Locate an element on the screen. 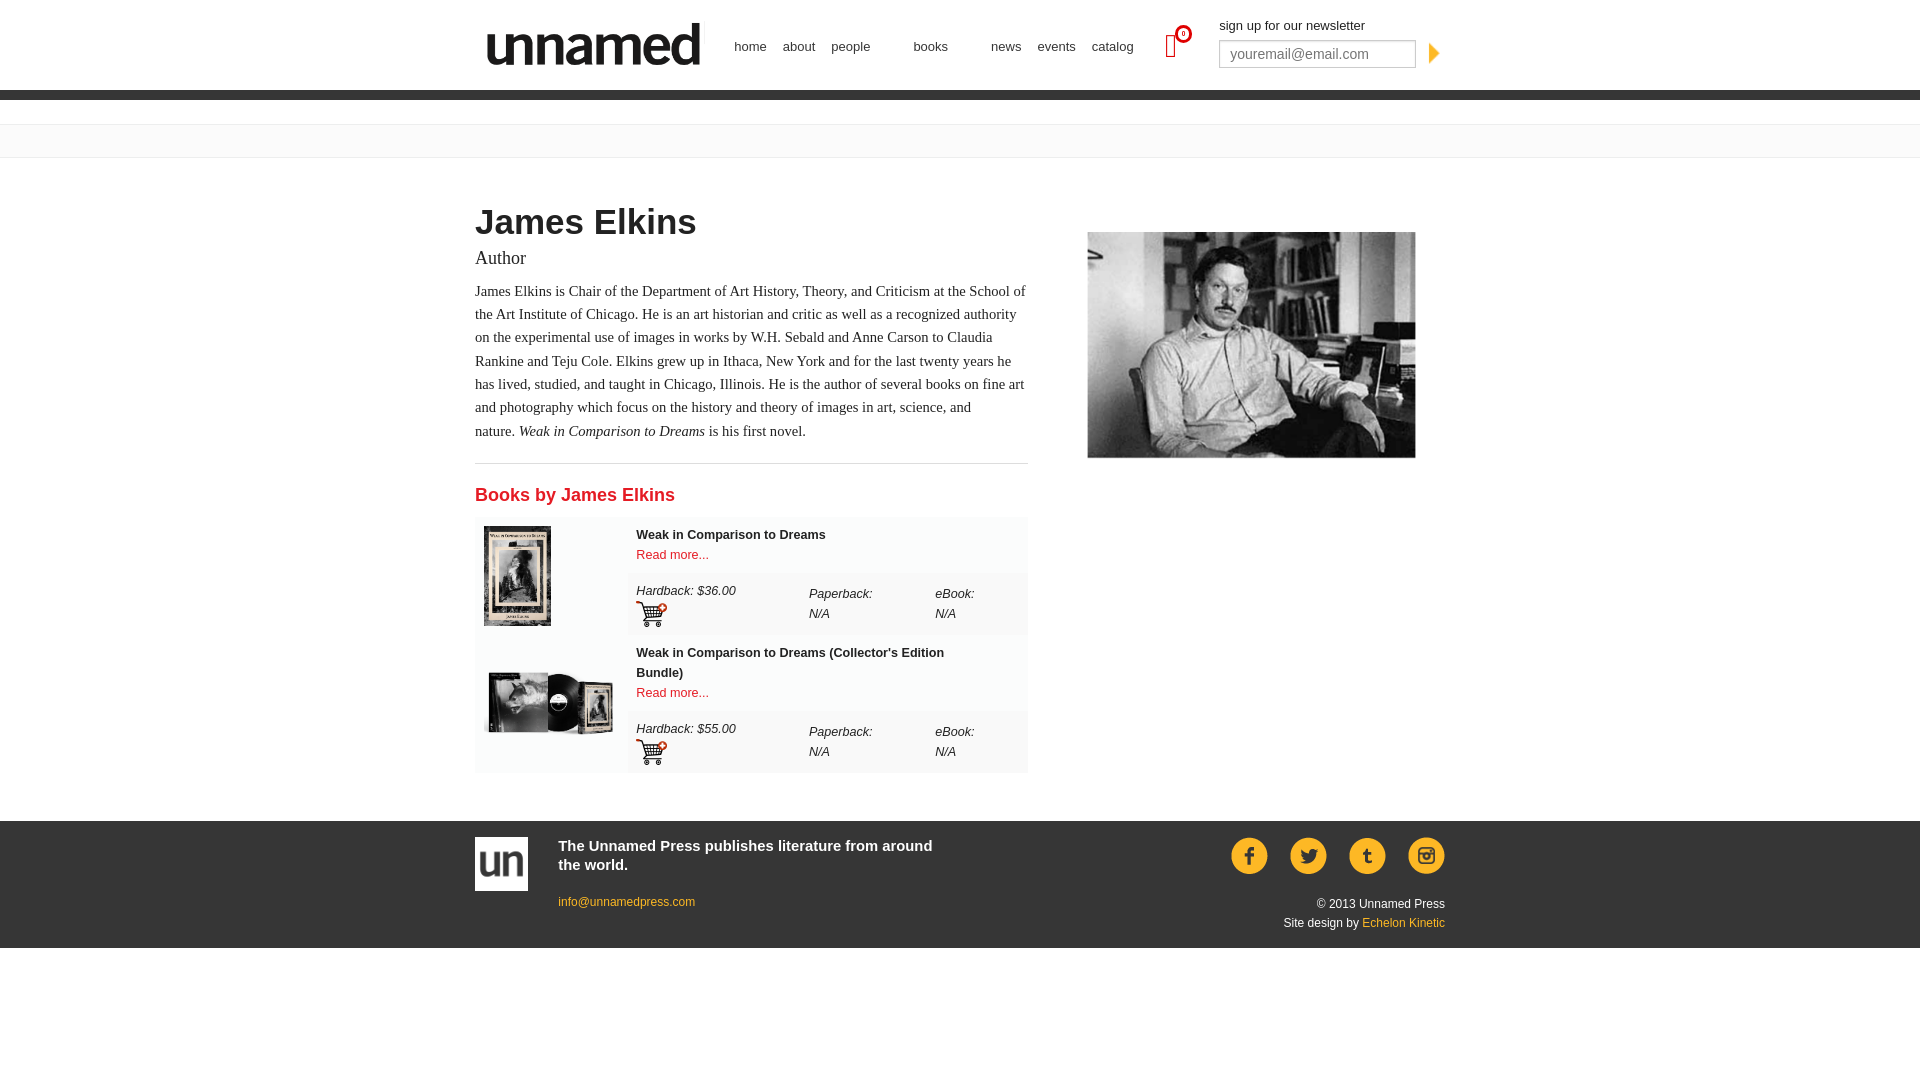 The width and height of the screenshot is (1920, 1080). catalog is located at coordinates (1113, 46).